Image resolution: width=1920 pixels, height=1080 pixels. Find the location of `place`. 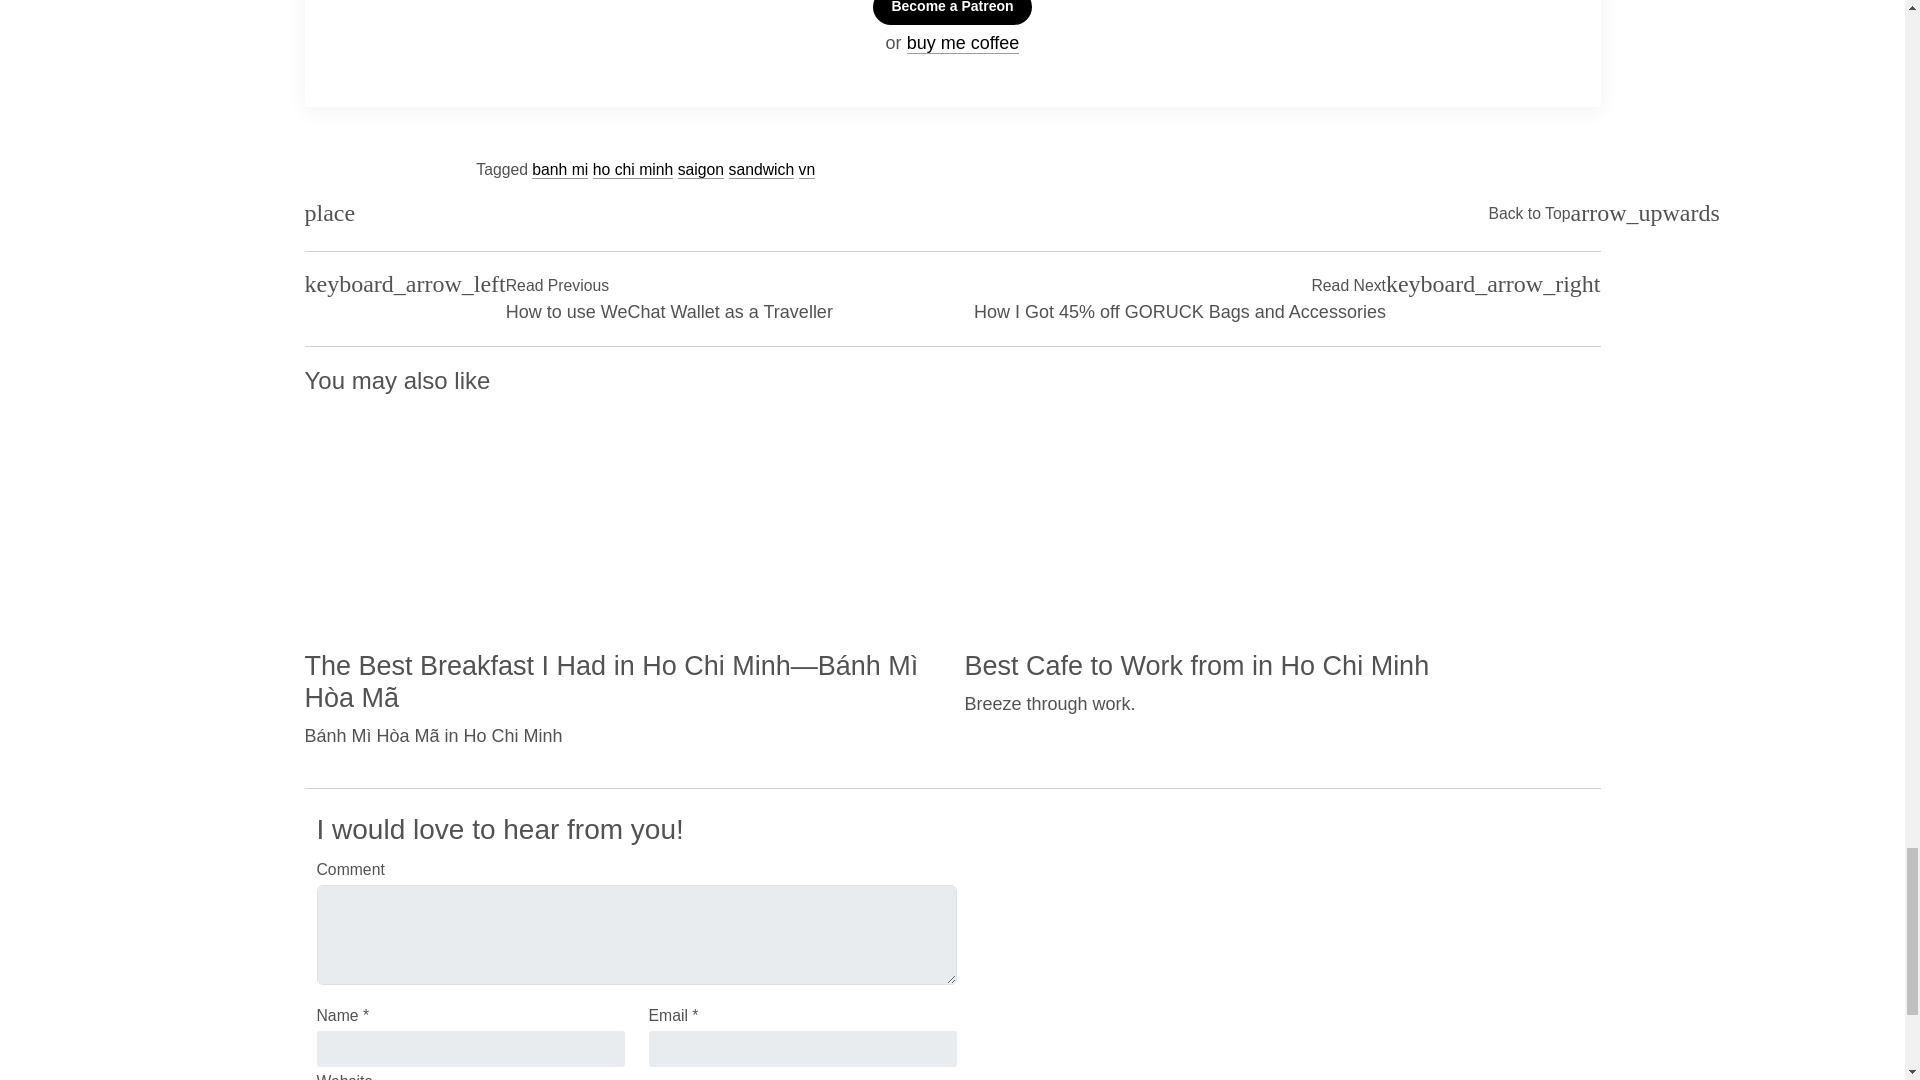

place is located at coordinates (329, 214).